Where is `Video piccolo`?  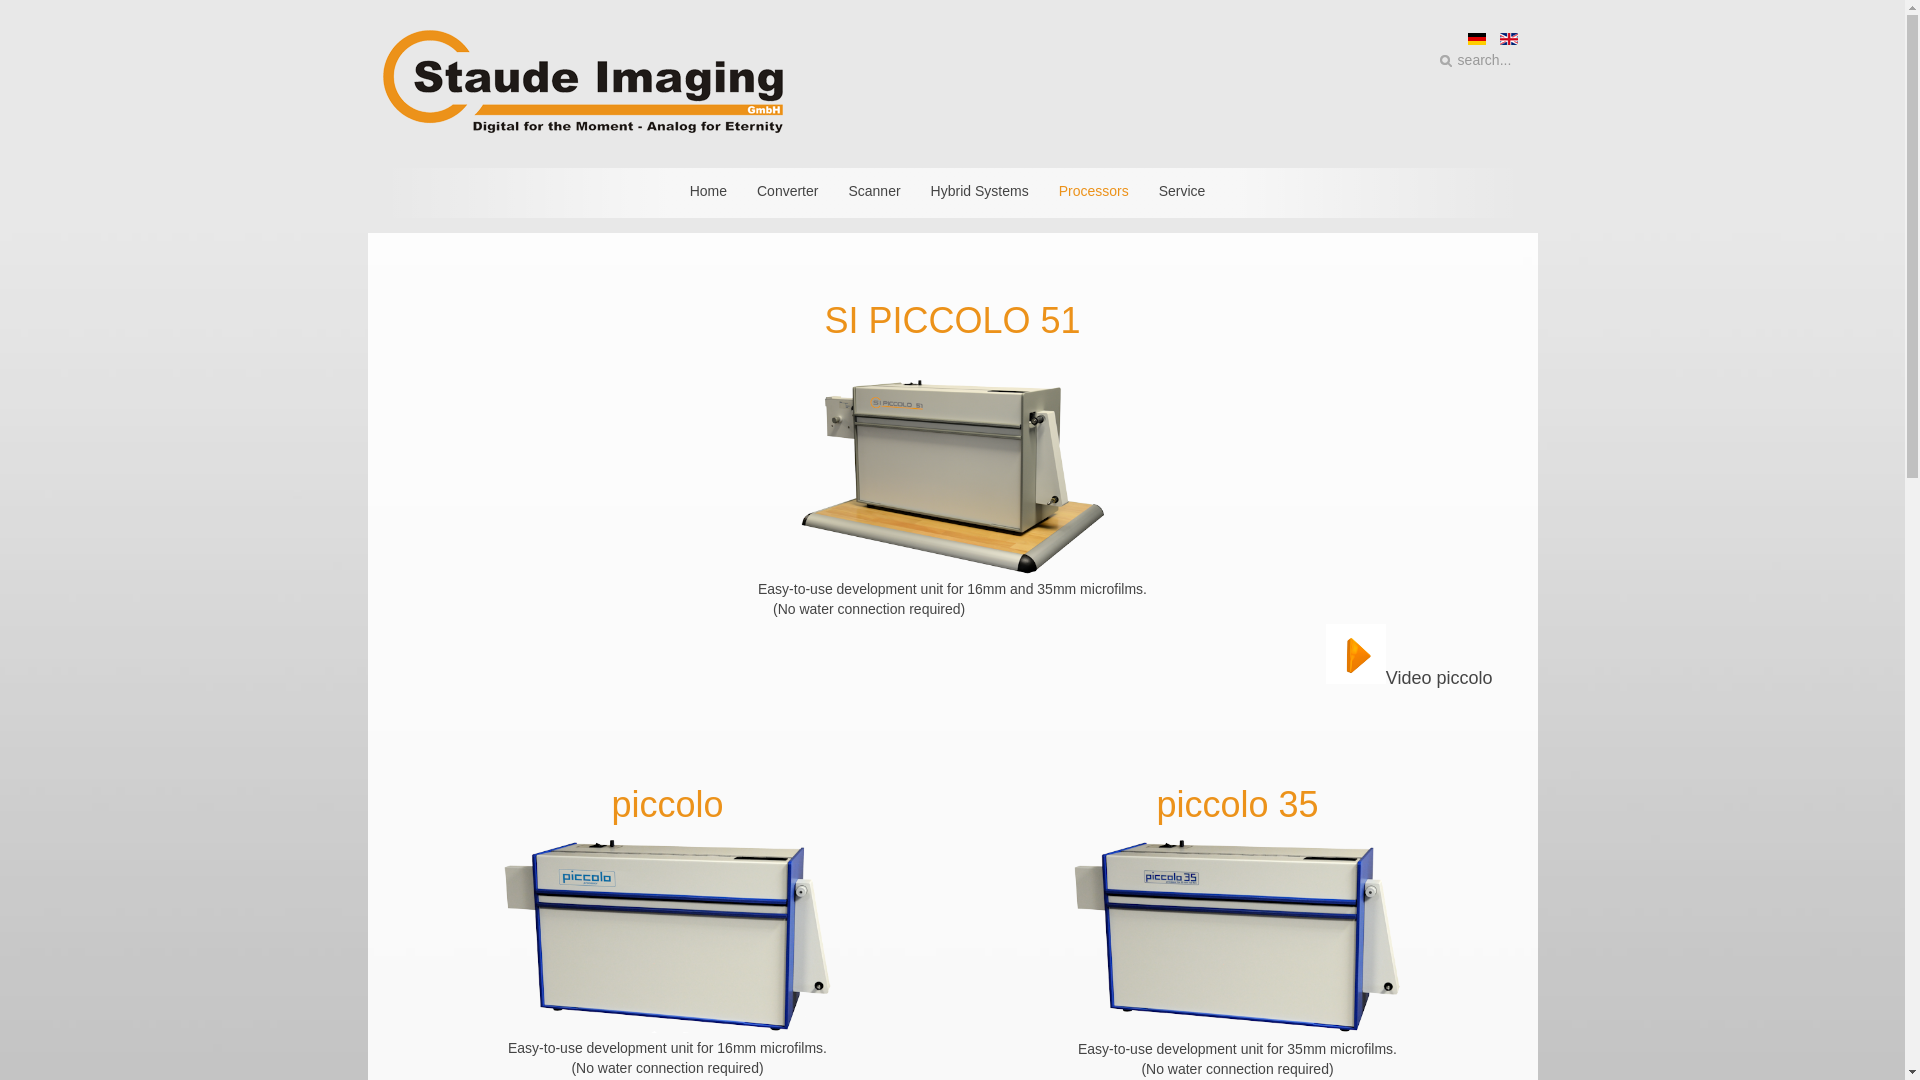 Video piccolo is located at coordinates (1356, 678).